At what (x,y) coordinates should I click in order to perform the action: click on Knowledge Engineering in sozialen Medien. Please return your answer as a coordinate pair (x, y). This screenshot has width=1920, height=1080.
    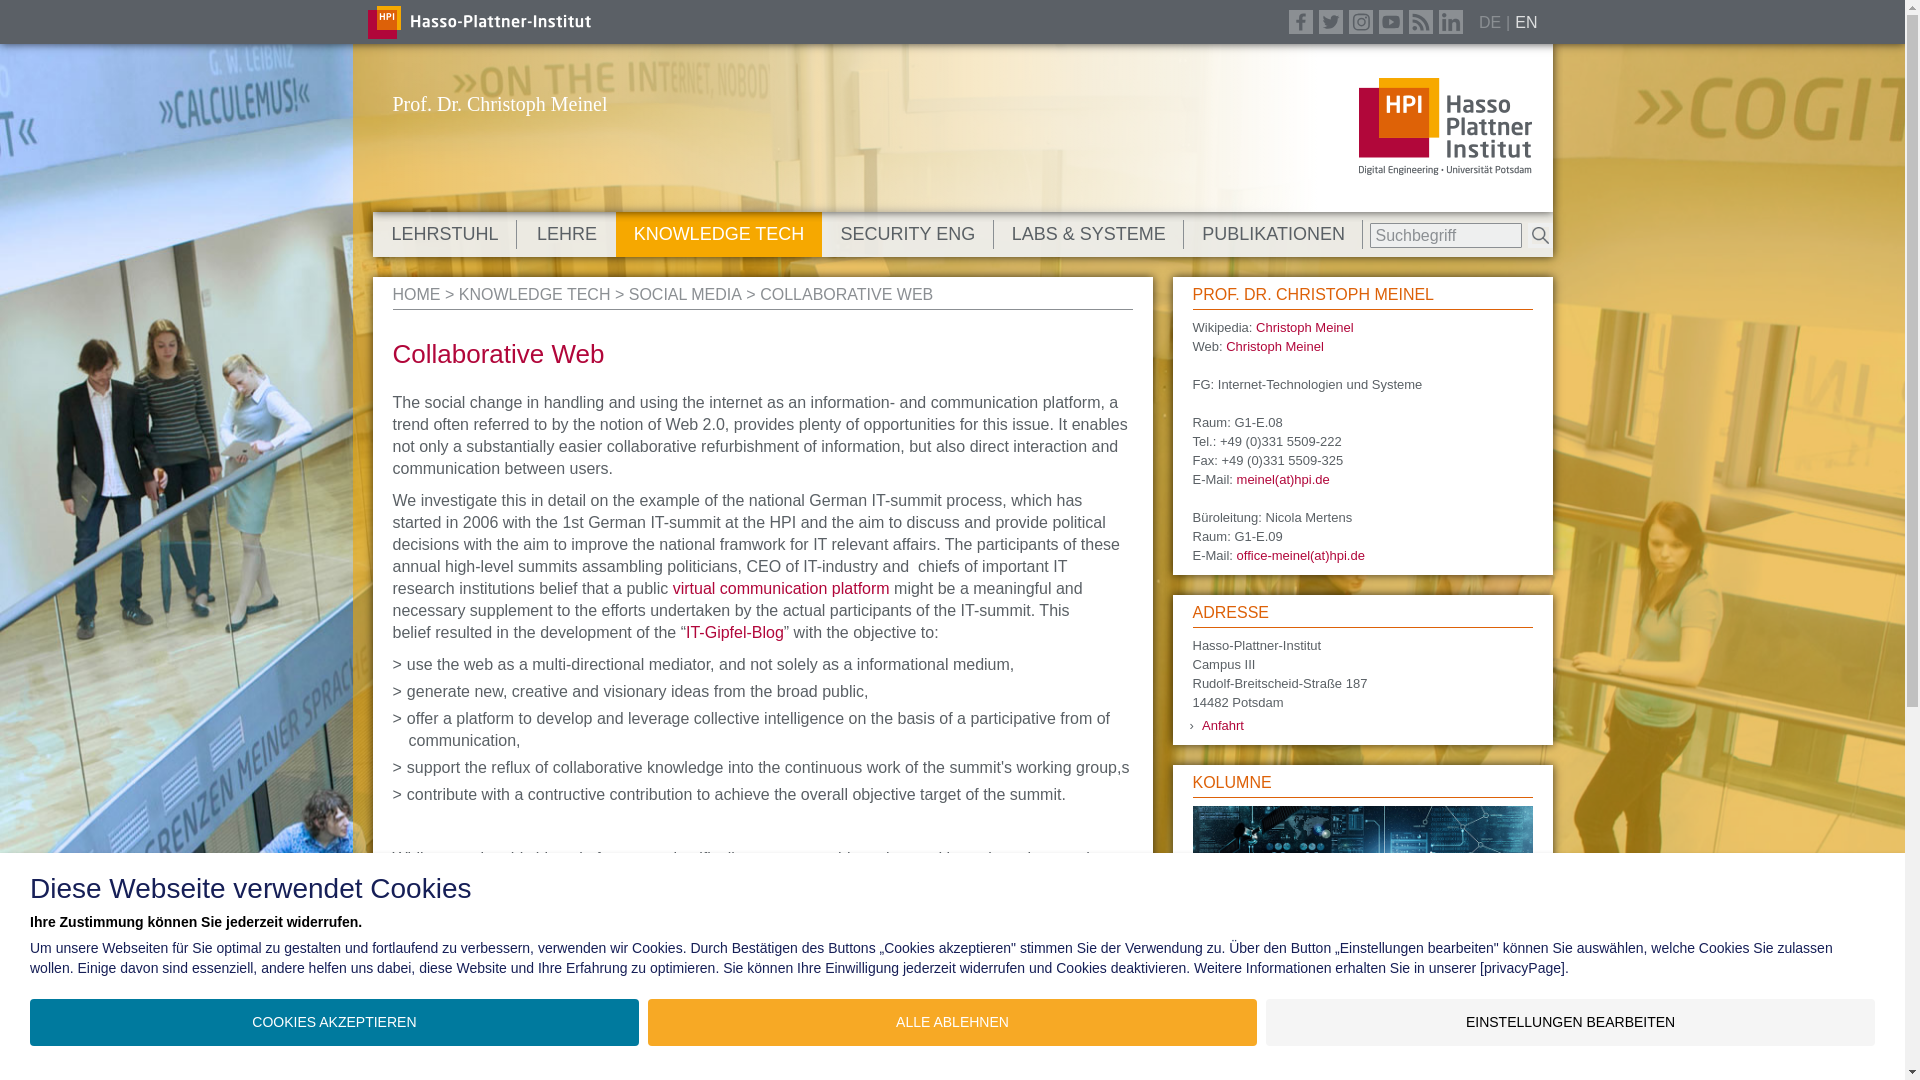
    Looking at the image, I should click on (685, 294).